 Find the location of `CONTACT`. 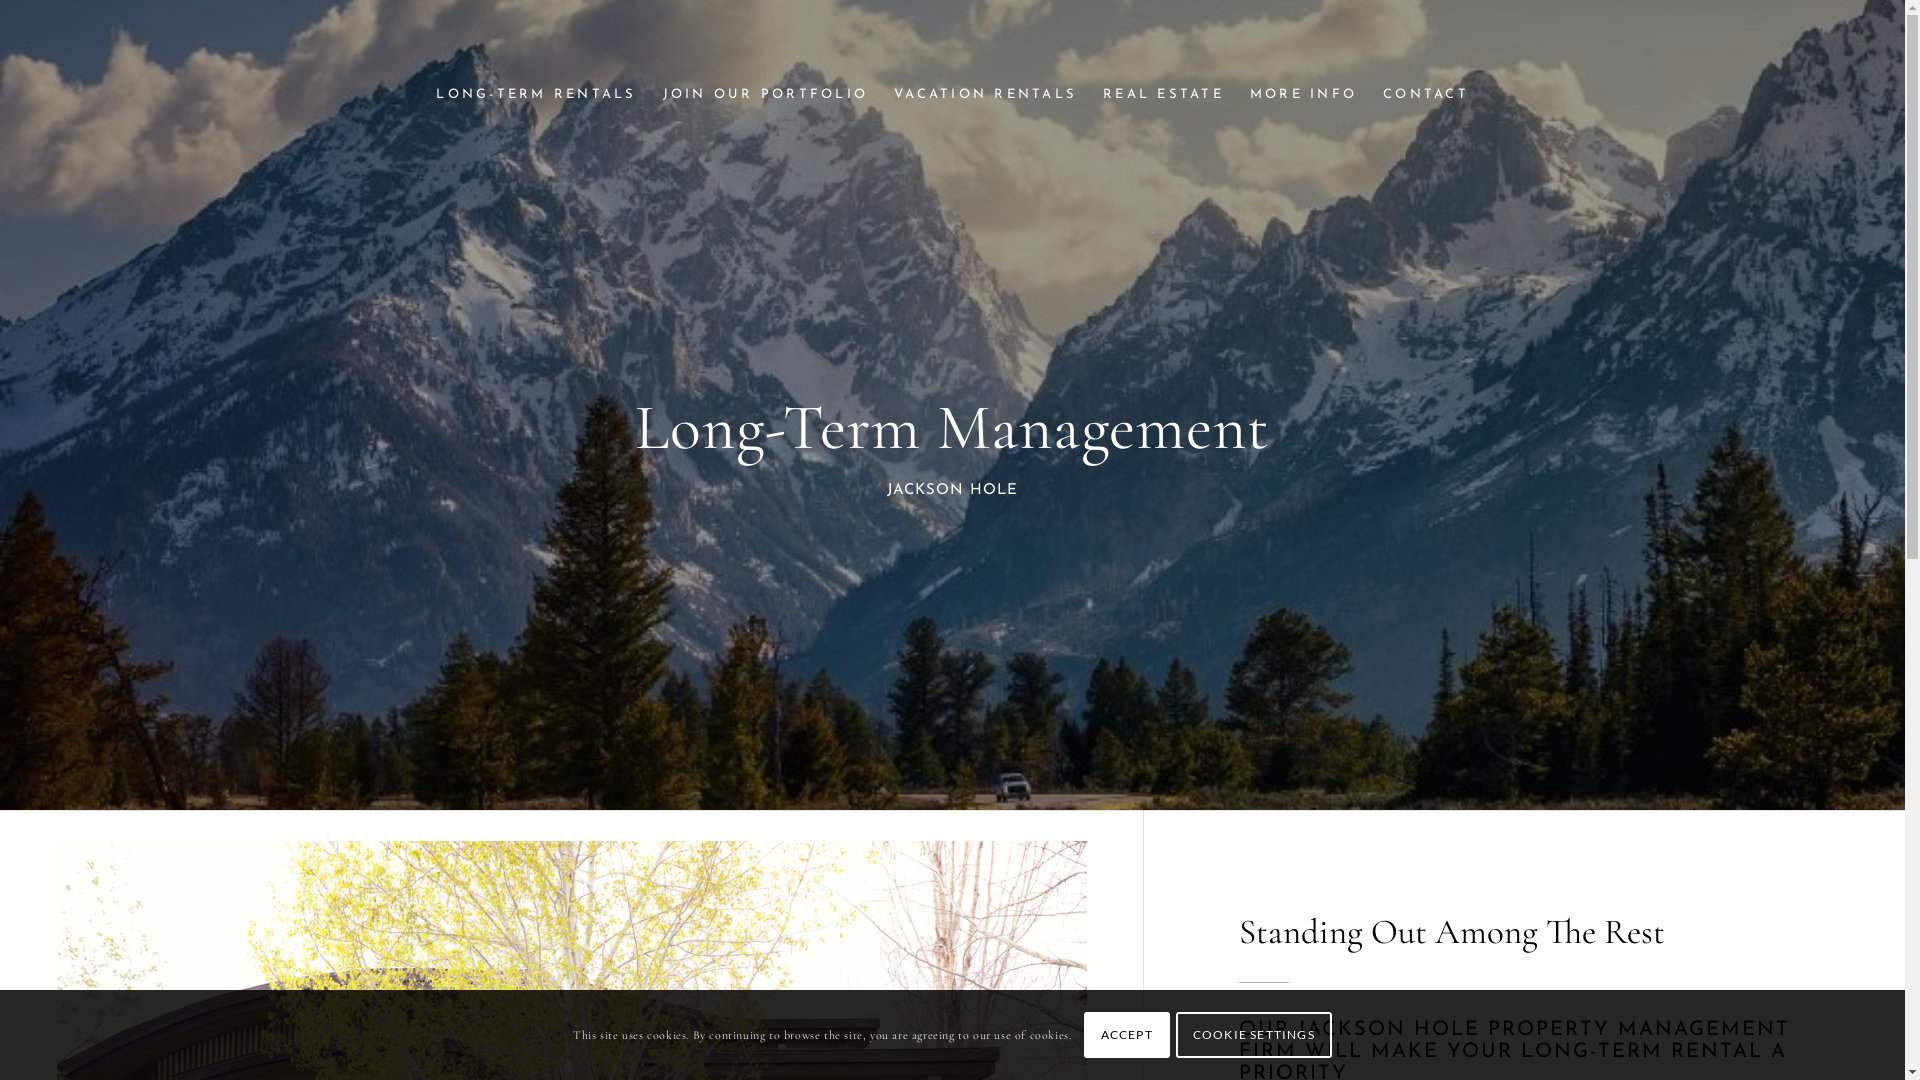

CONTACT is located at coordinates (1426, 95).